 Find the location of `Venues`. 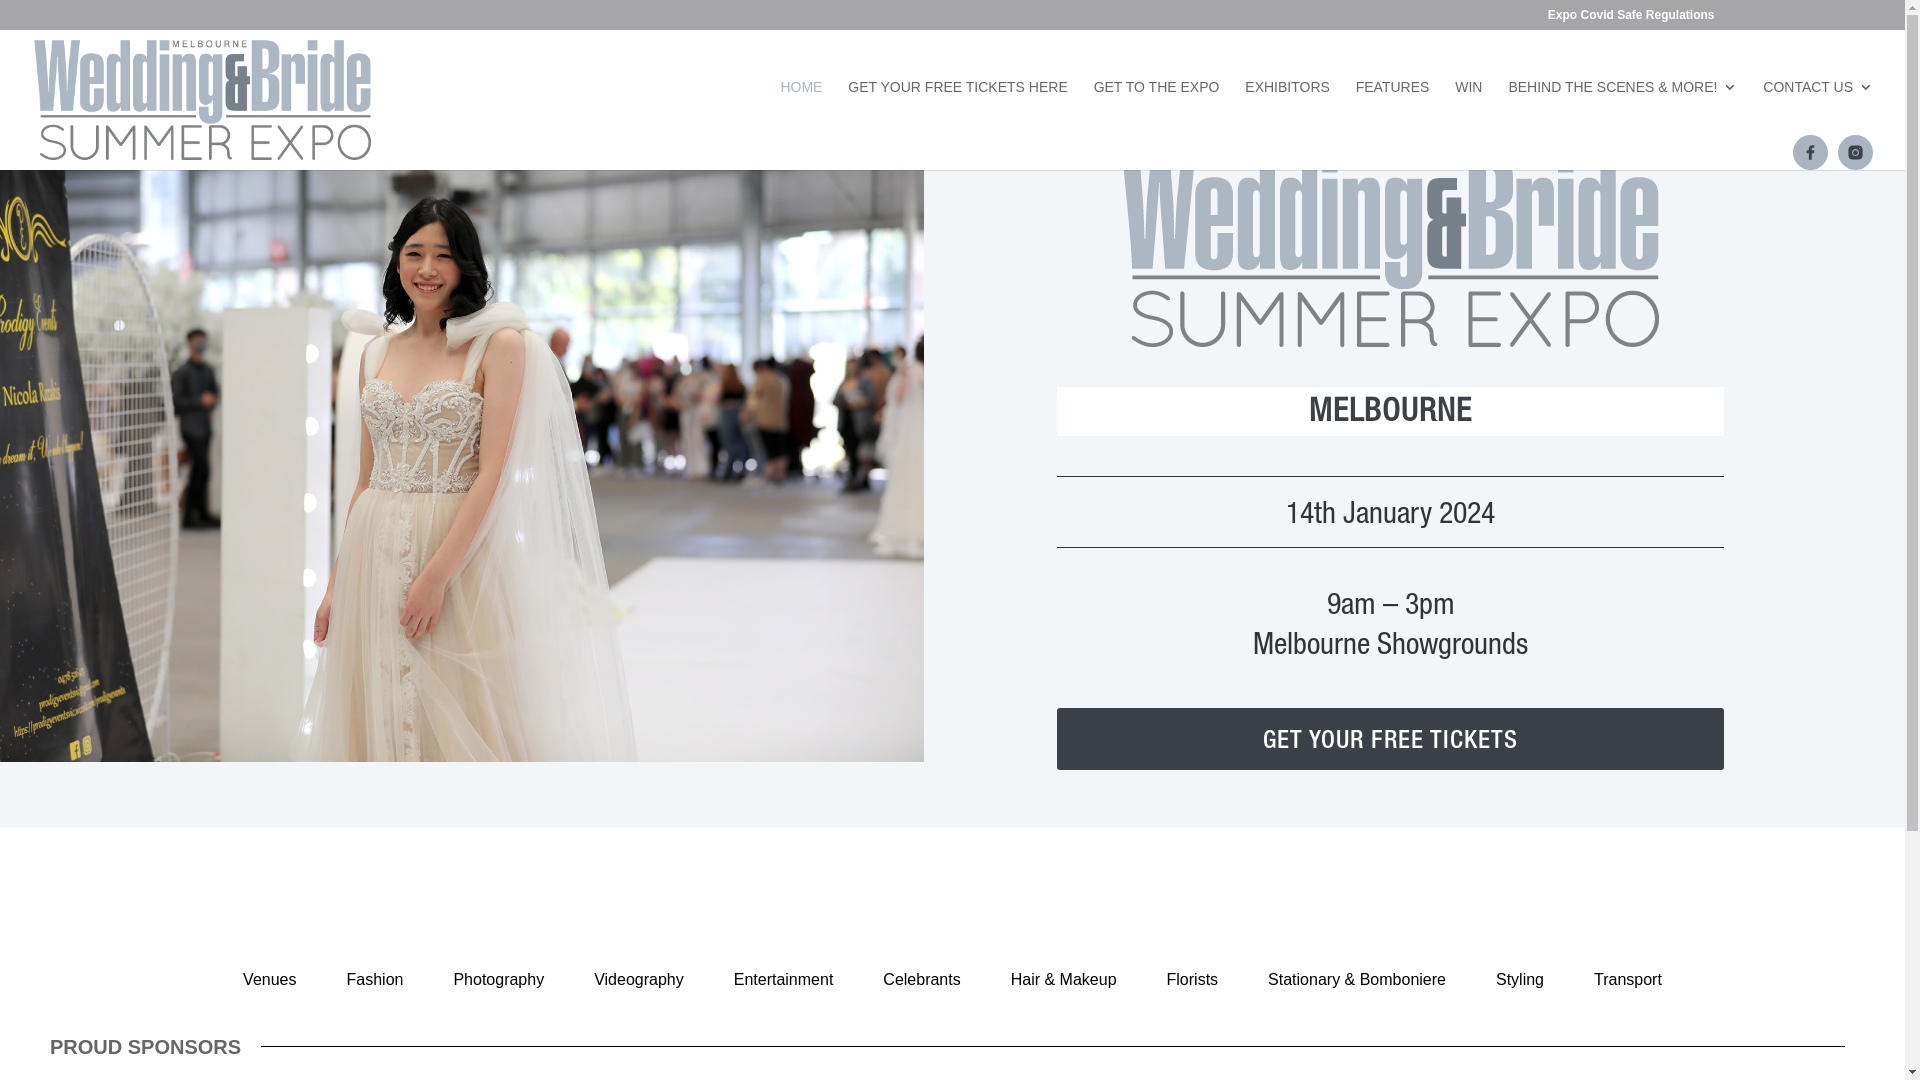

Venues is located at coordinates (270, 980).